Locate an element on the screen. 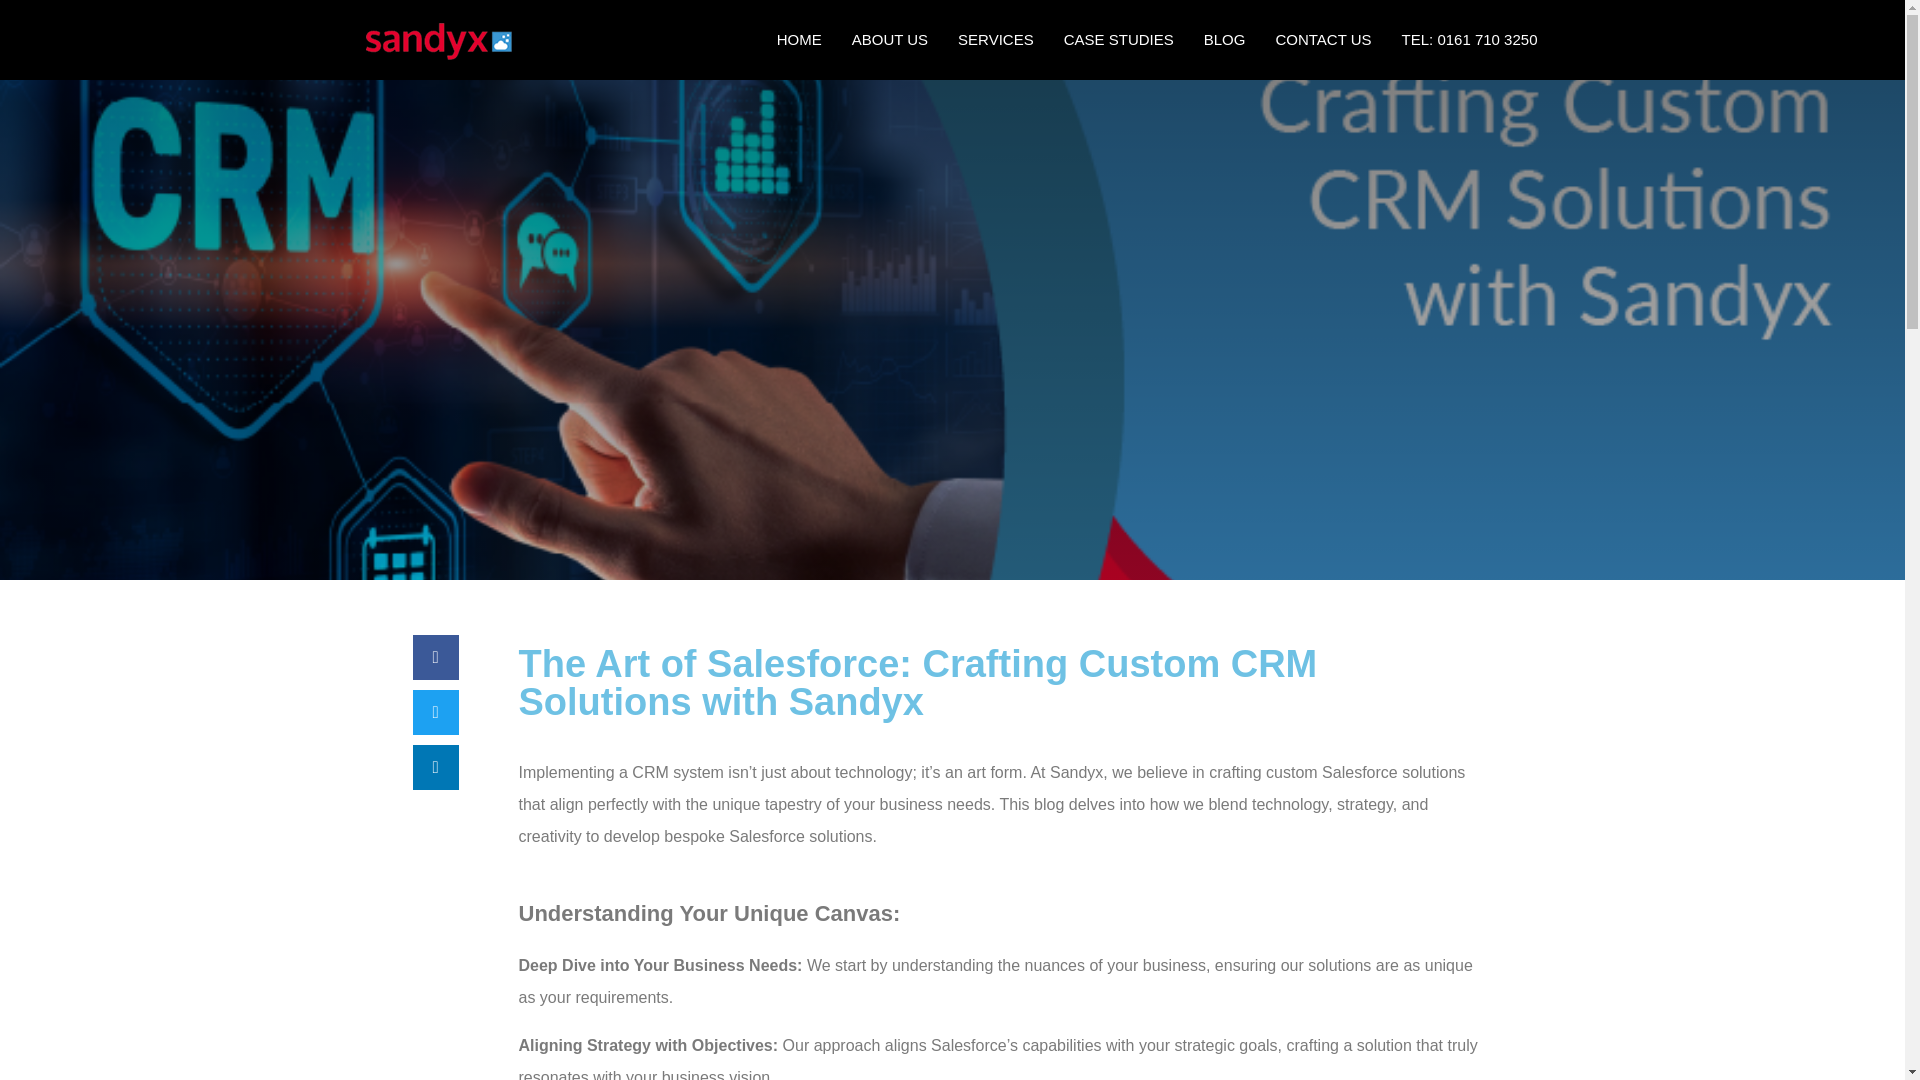  ABOUT US is located at coordinates (890, 40).